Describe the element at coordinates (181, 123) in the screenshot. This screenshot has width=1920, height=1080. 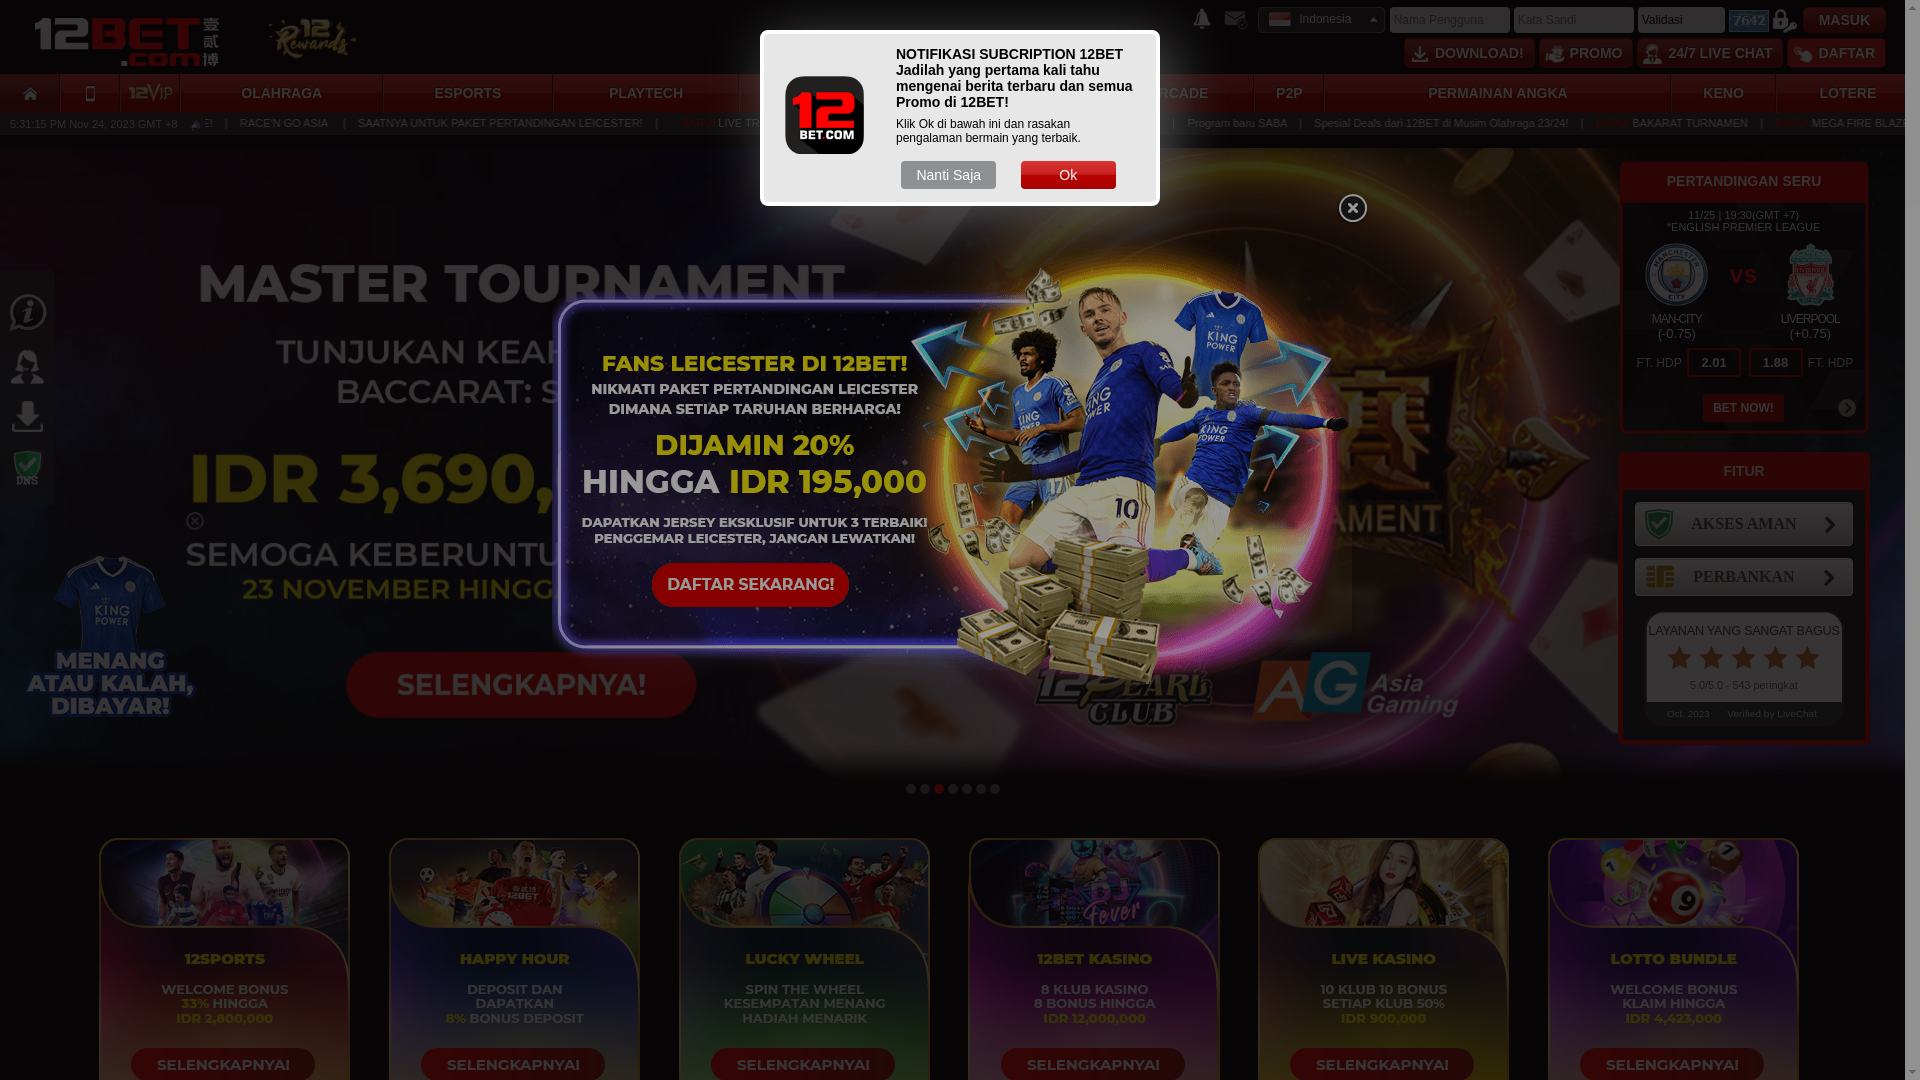
I see `BAKARAT TURNAMEN    |    ` at that location.